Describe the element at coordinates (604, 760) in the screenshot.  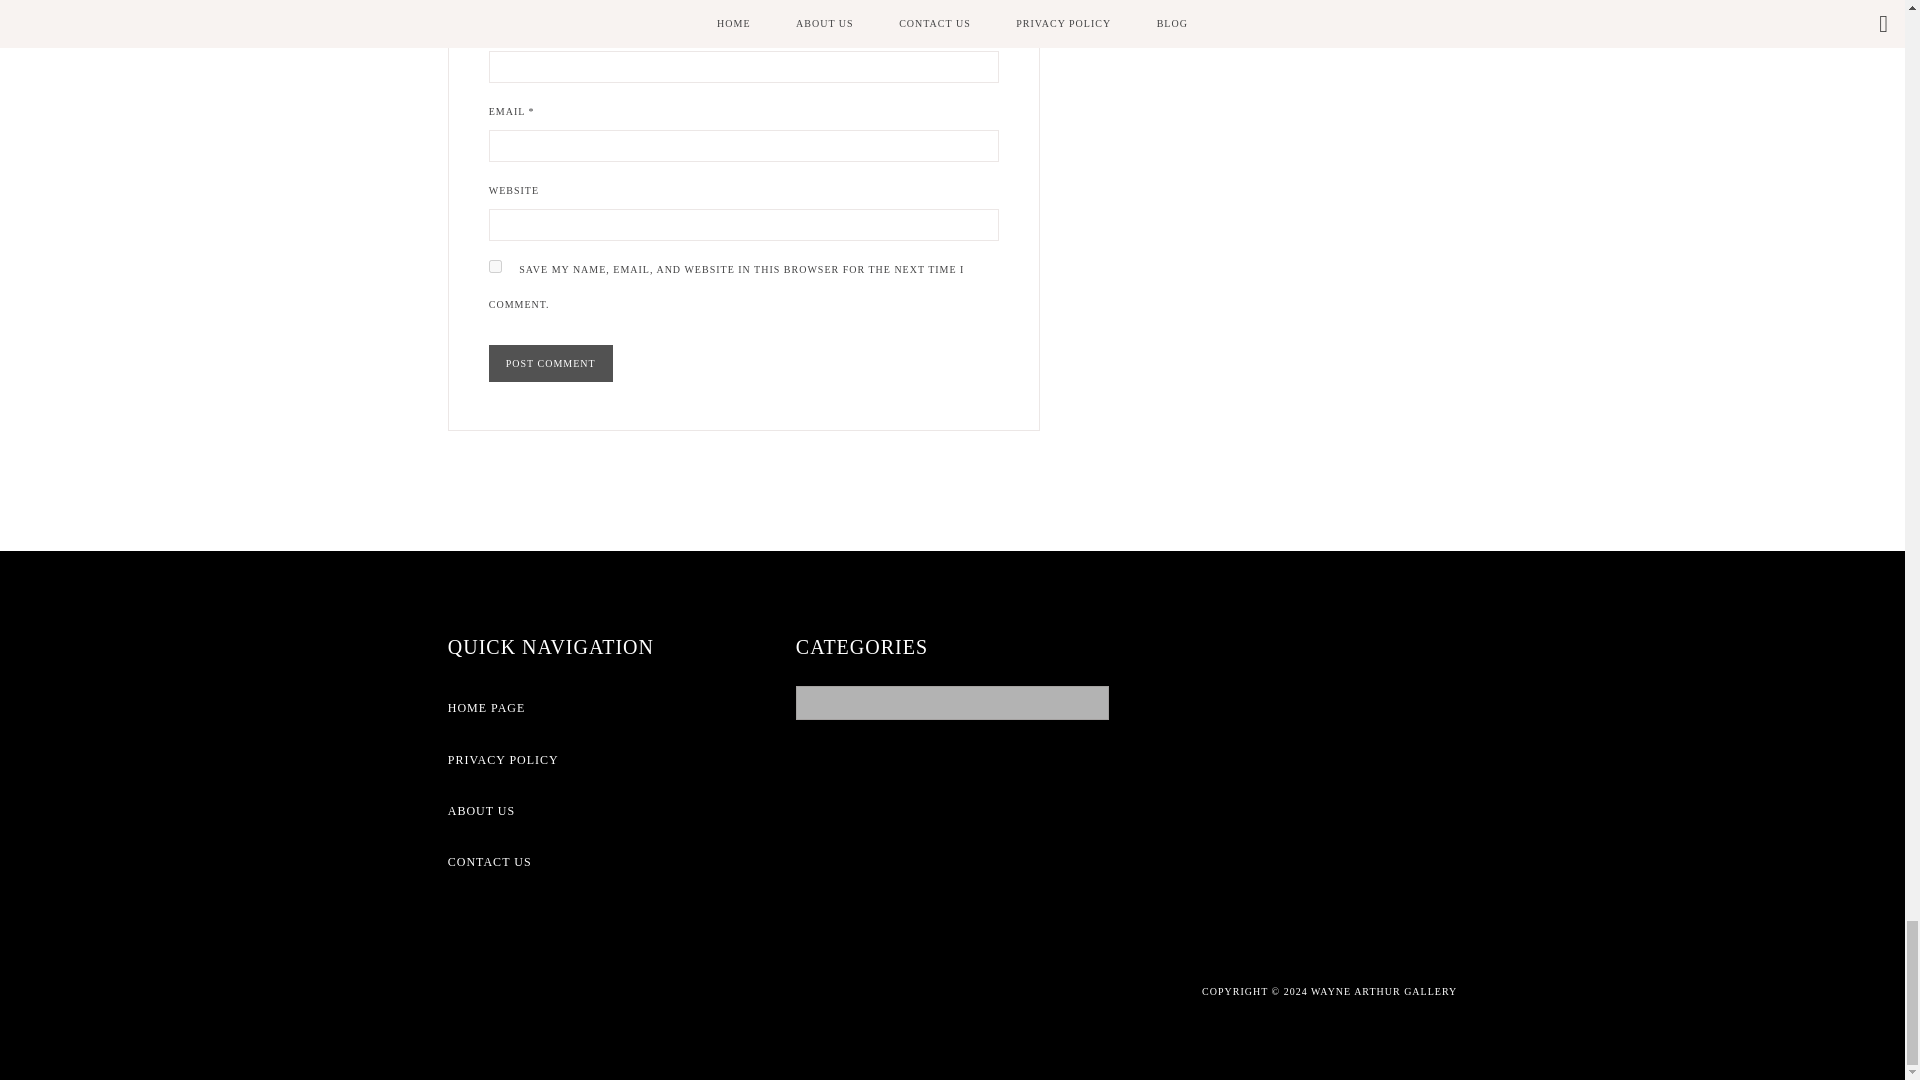
I see `PRIVACY POLICY` at that location.